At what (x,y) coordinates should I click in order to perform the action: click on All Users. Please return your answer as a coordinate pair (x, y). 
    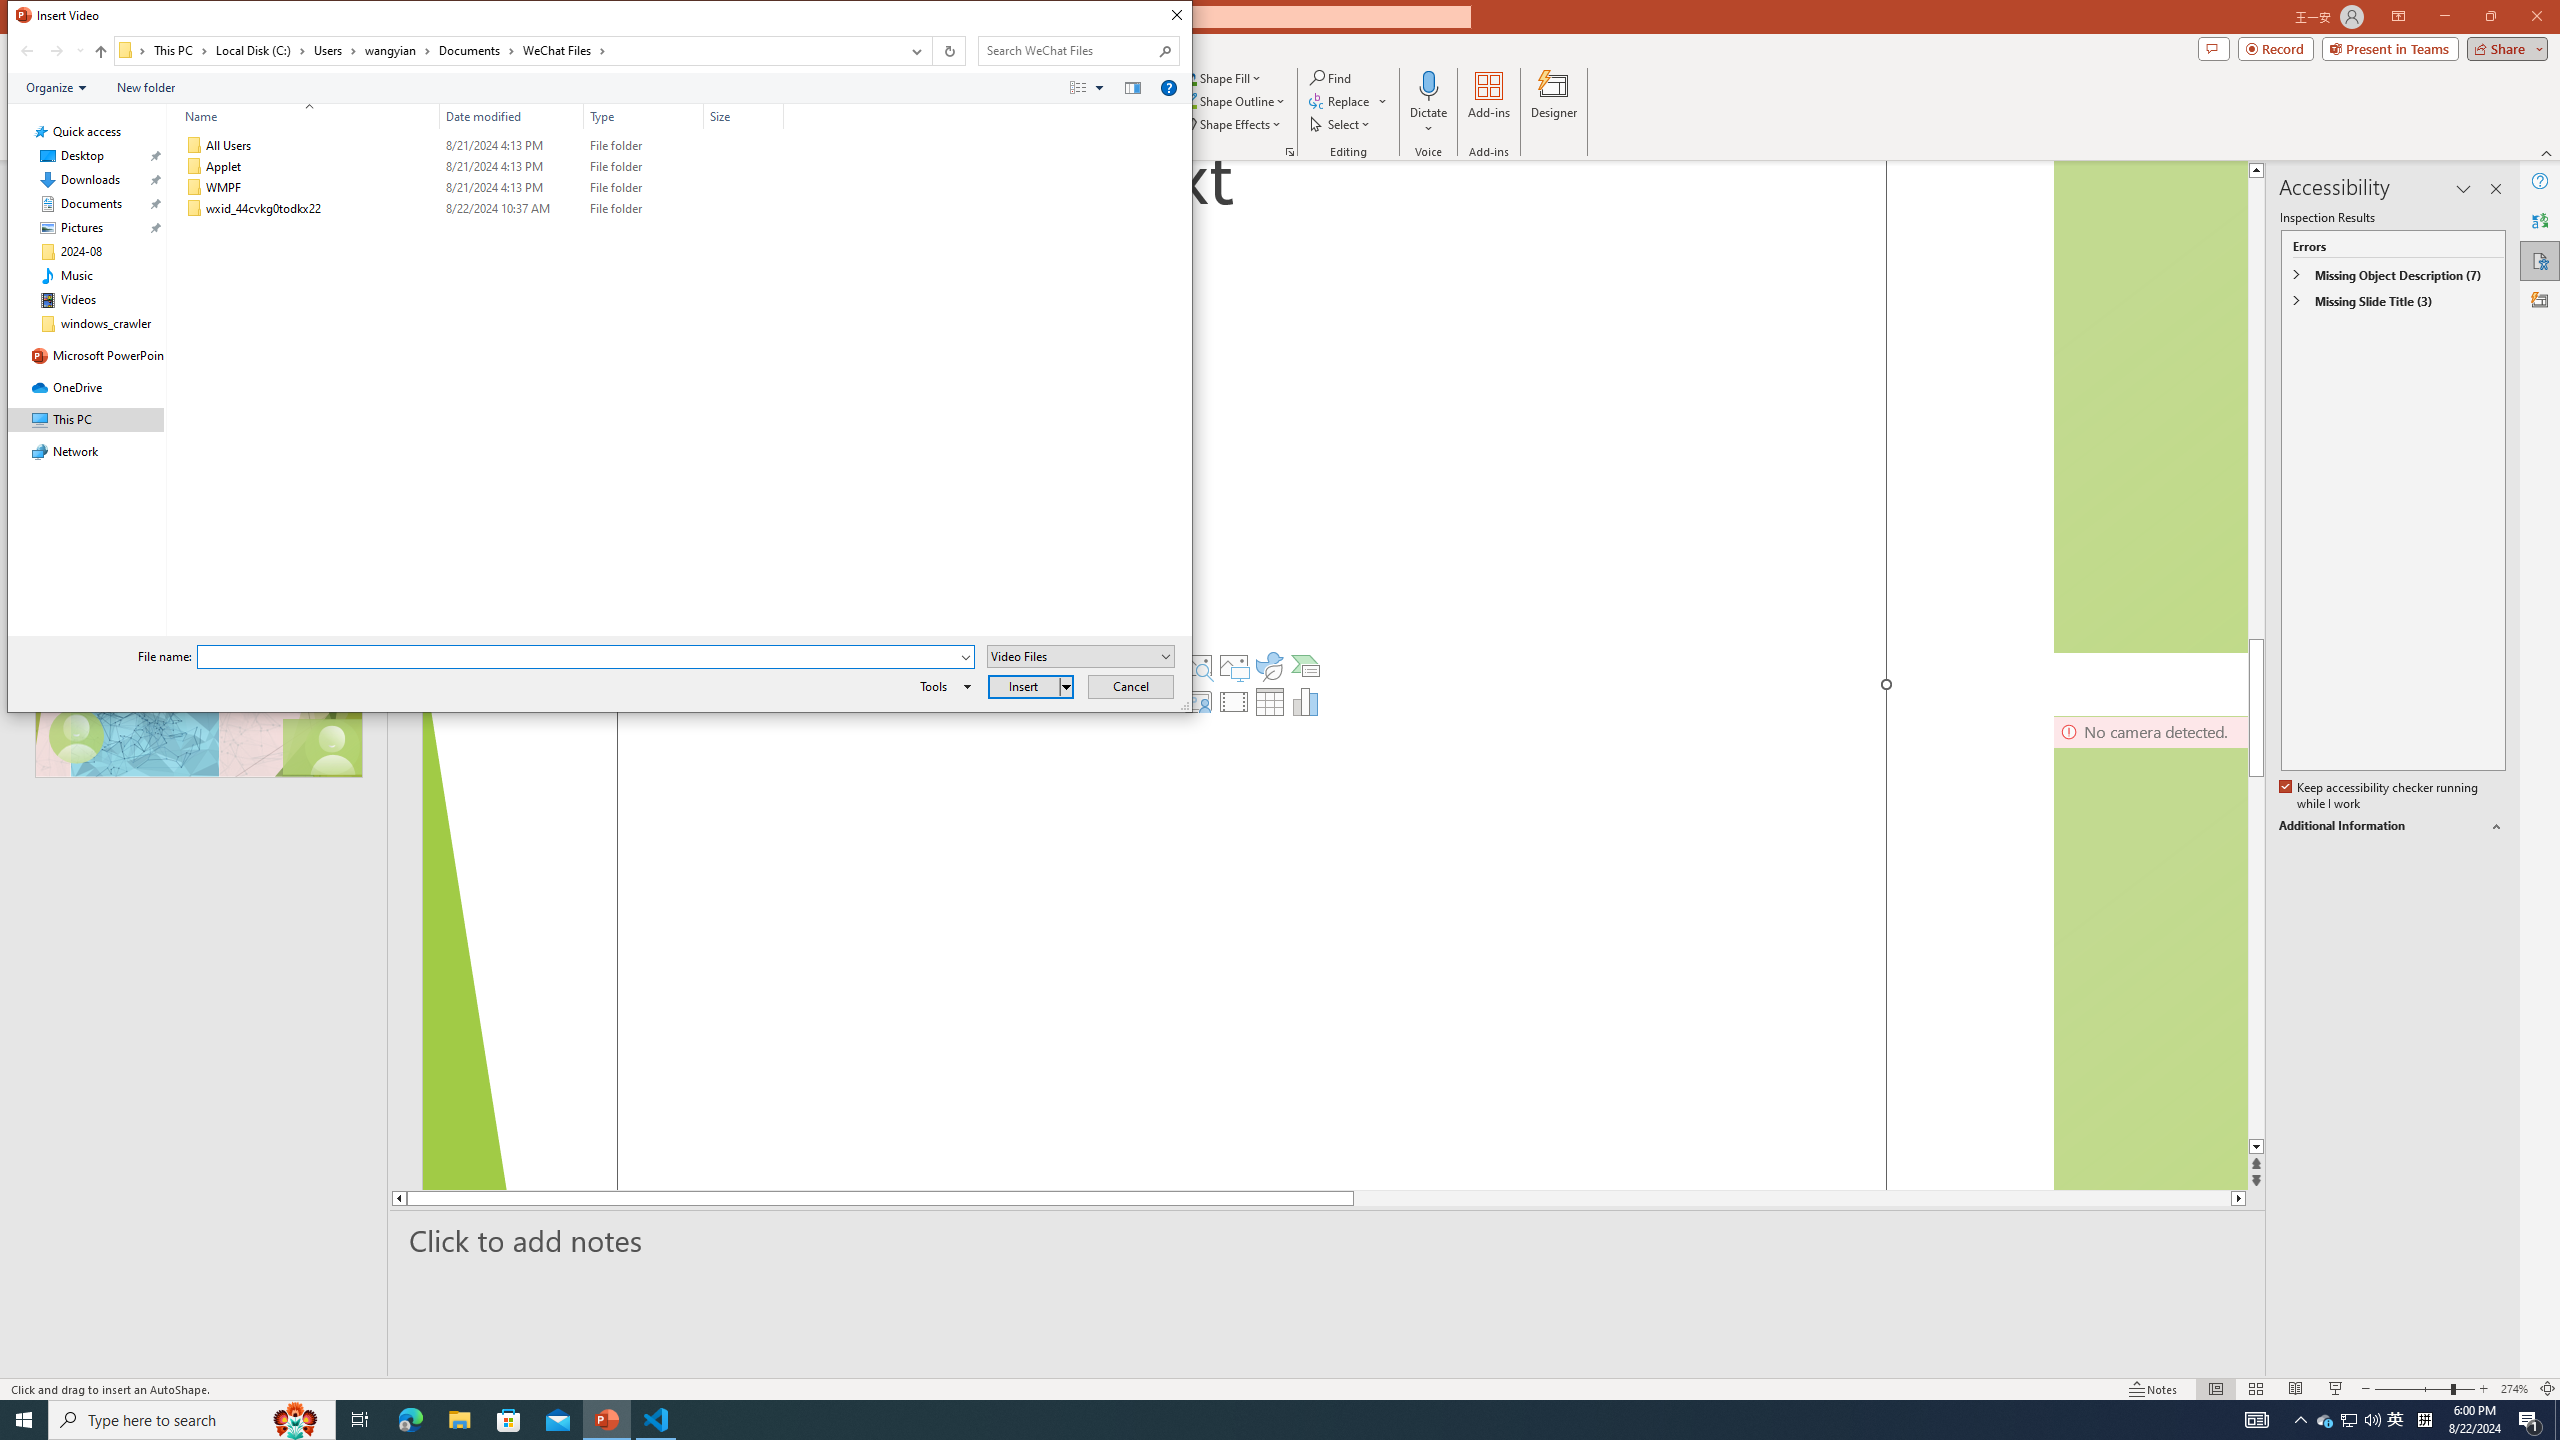
    Looking at the image, I should click on (480, 146).